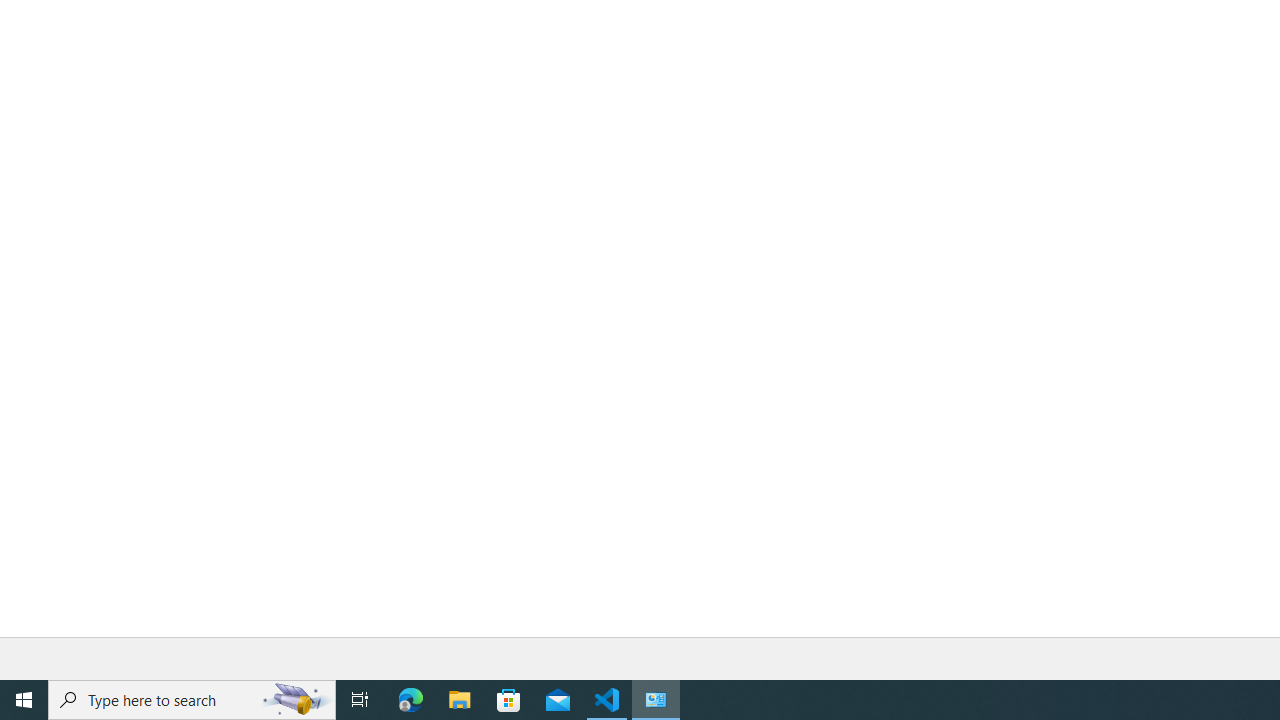 The image size is (1280, 720). Describe the element at coordinates (411, 700) in the screenshot. I see `Microsoft Edge` at that location.